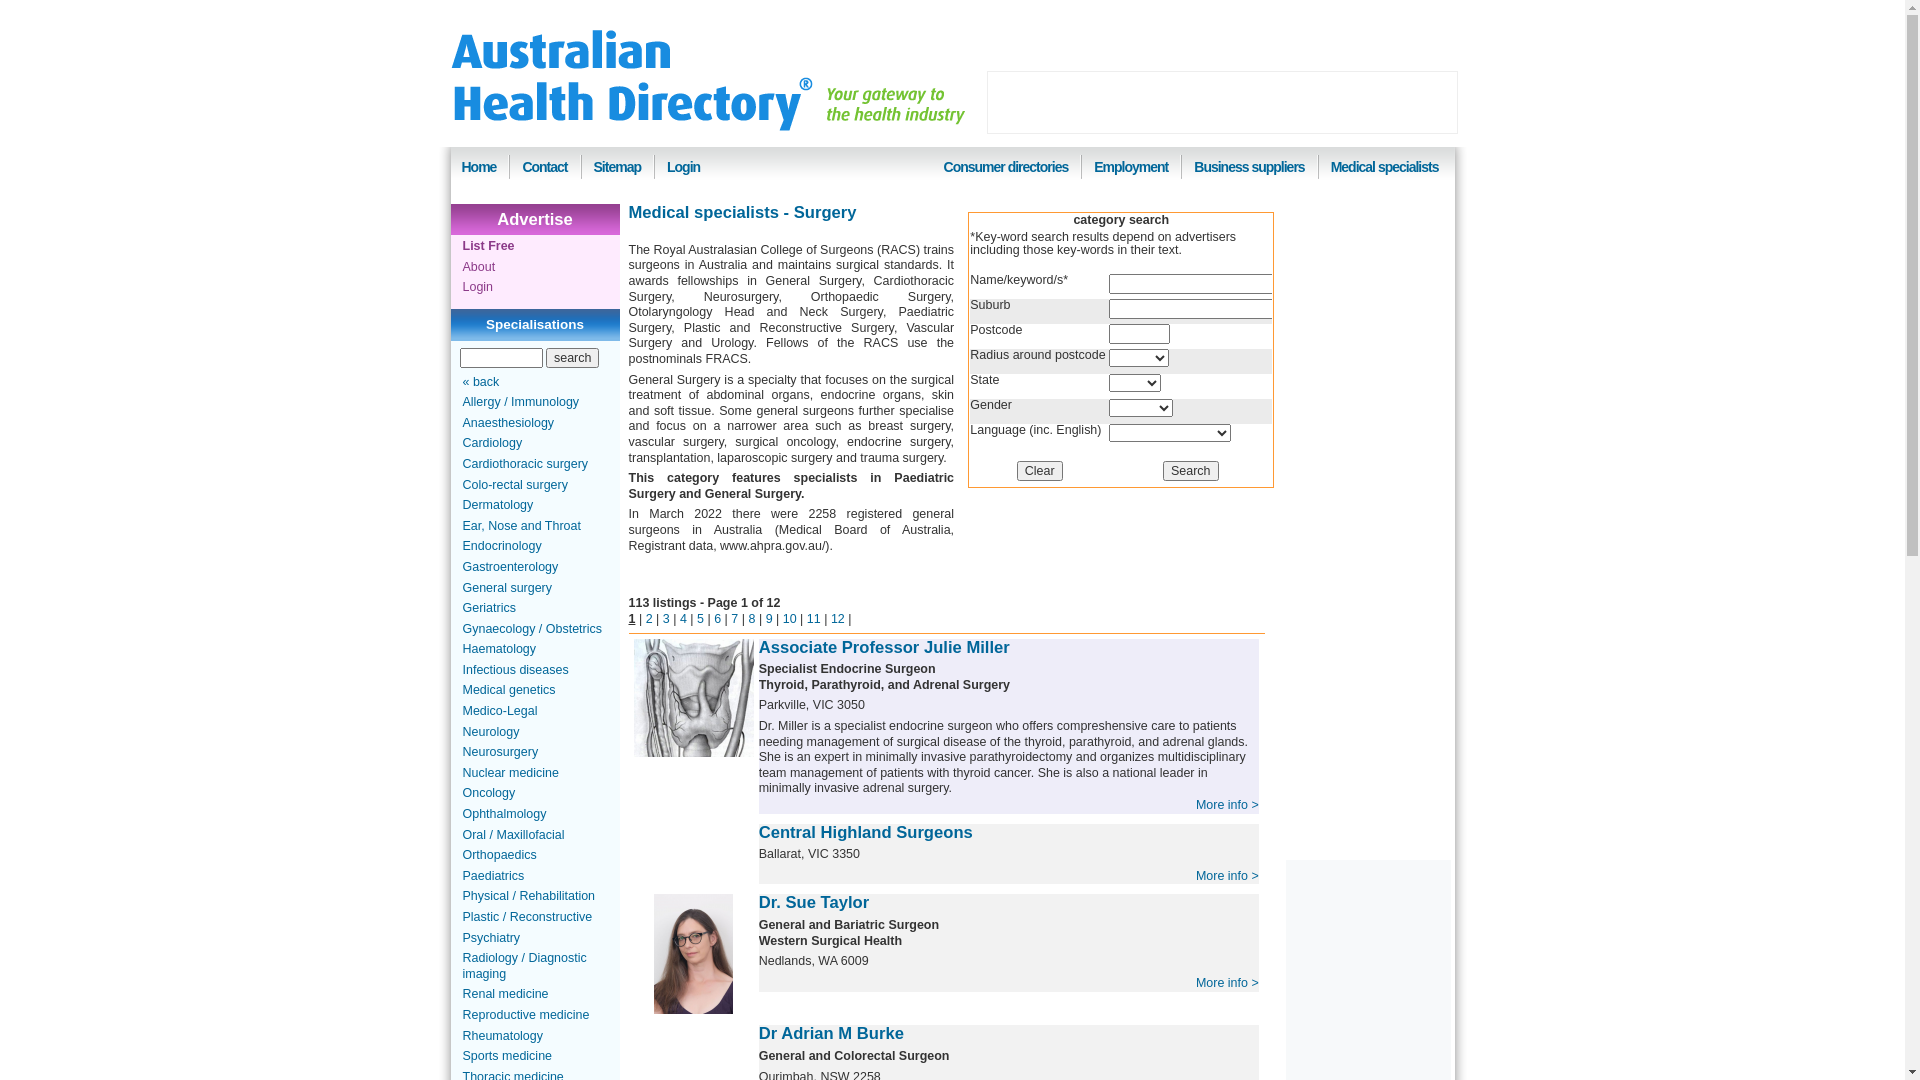 The width and height of the screenshot is (1920, 1080). What do you see at coordinates (505, 994) in the screenshot?
I see `Renal medicine` at bounding box center [505, 994].